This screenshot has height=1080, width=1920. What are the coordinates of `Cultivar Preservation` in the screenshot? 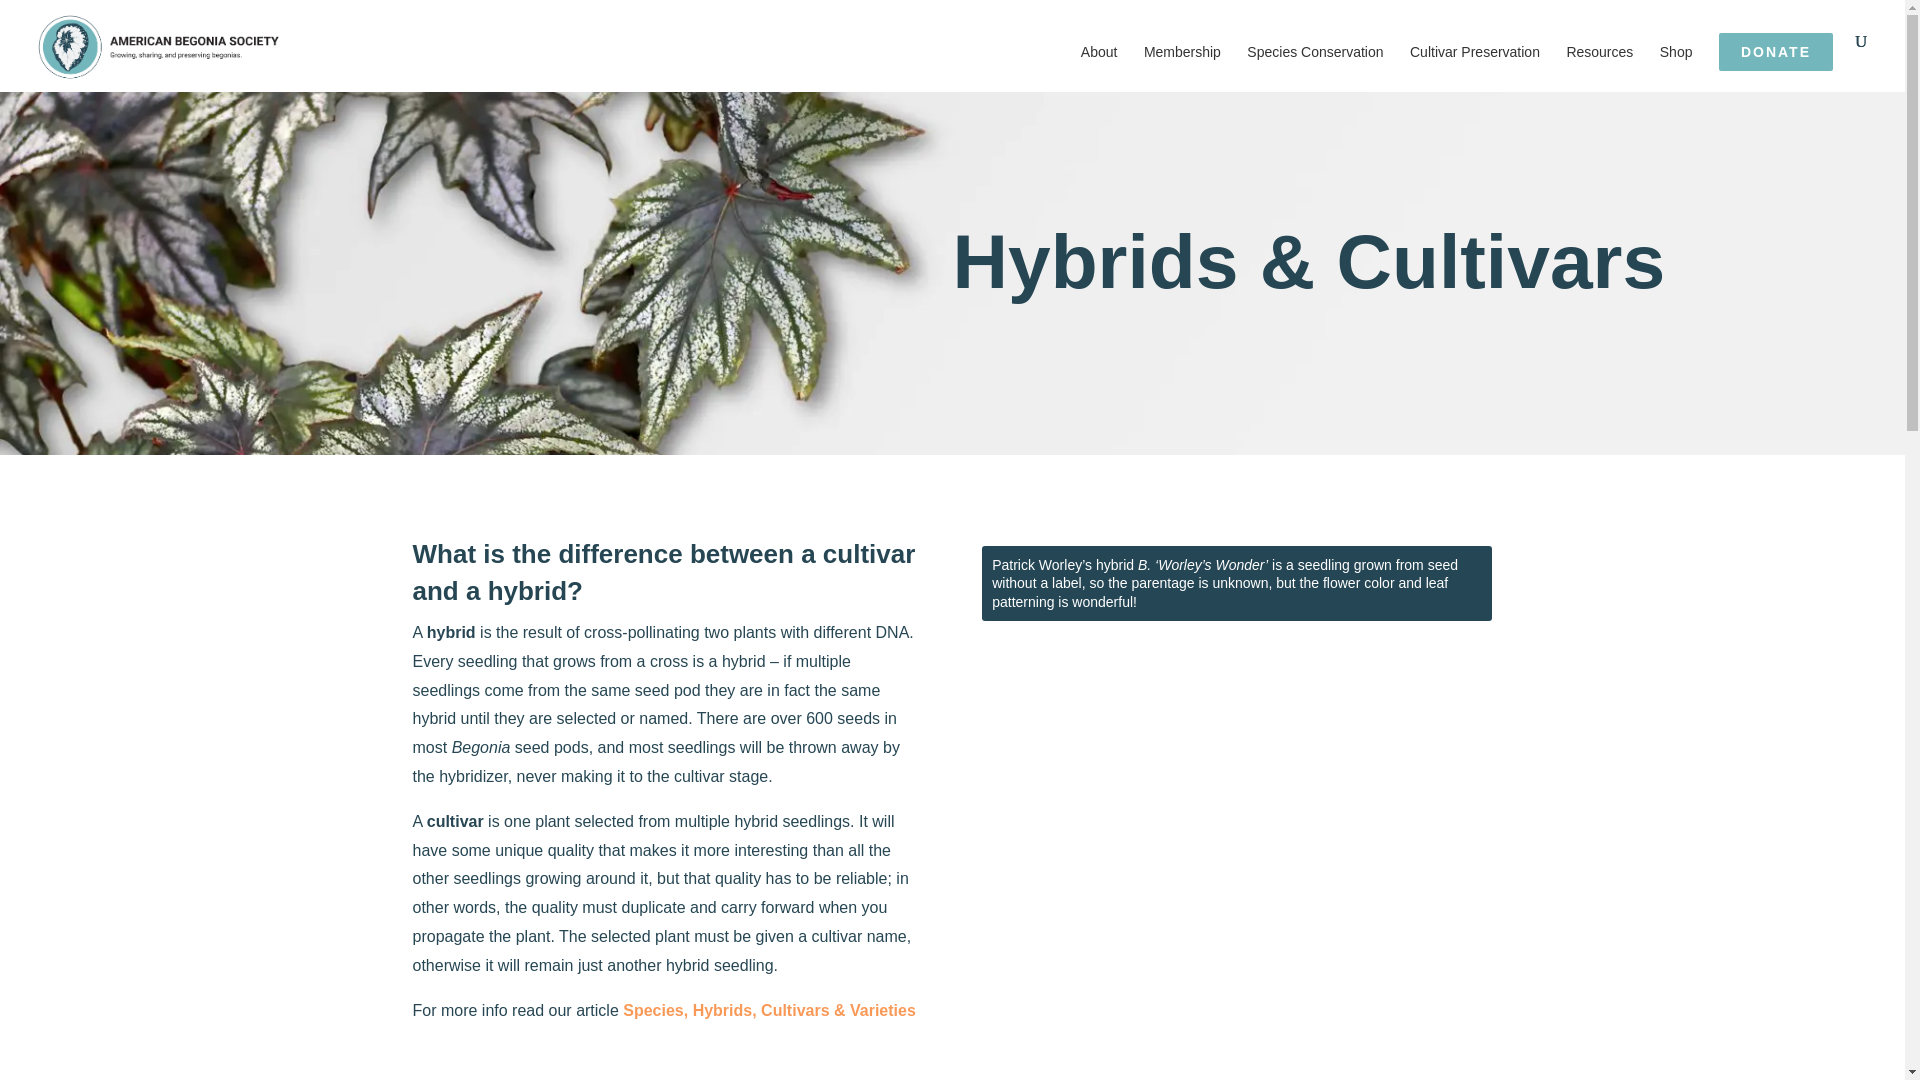 It's located at (1474, 68).